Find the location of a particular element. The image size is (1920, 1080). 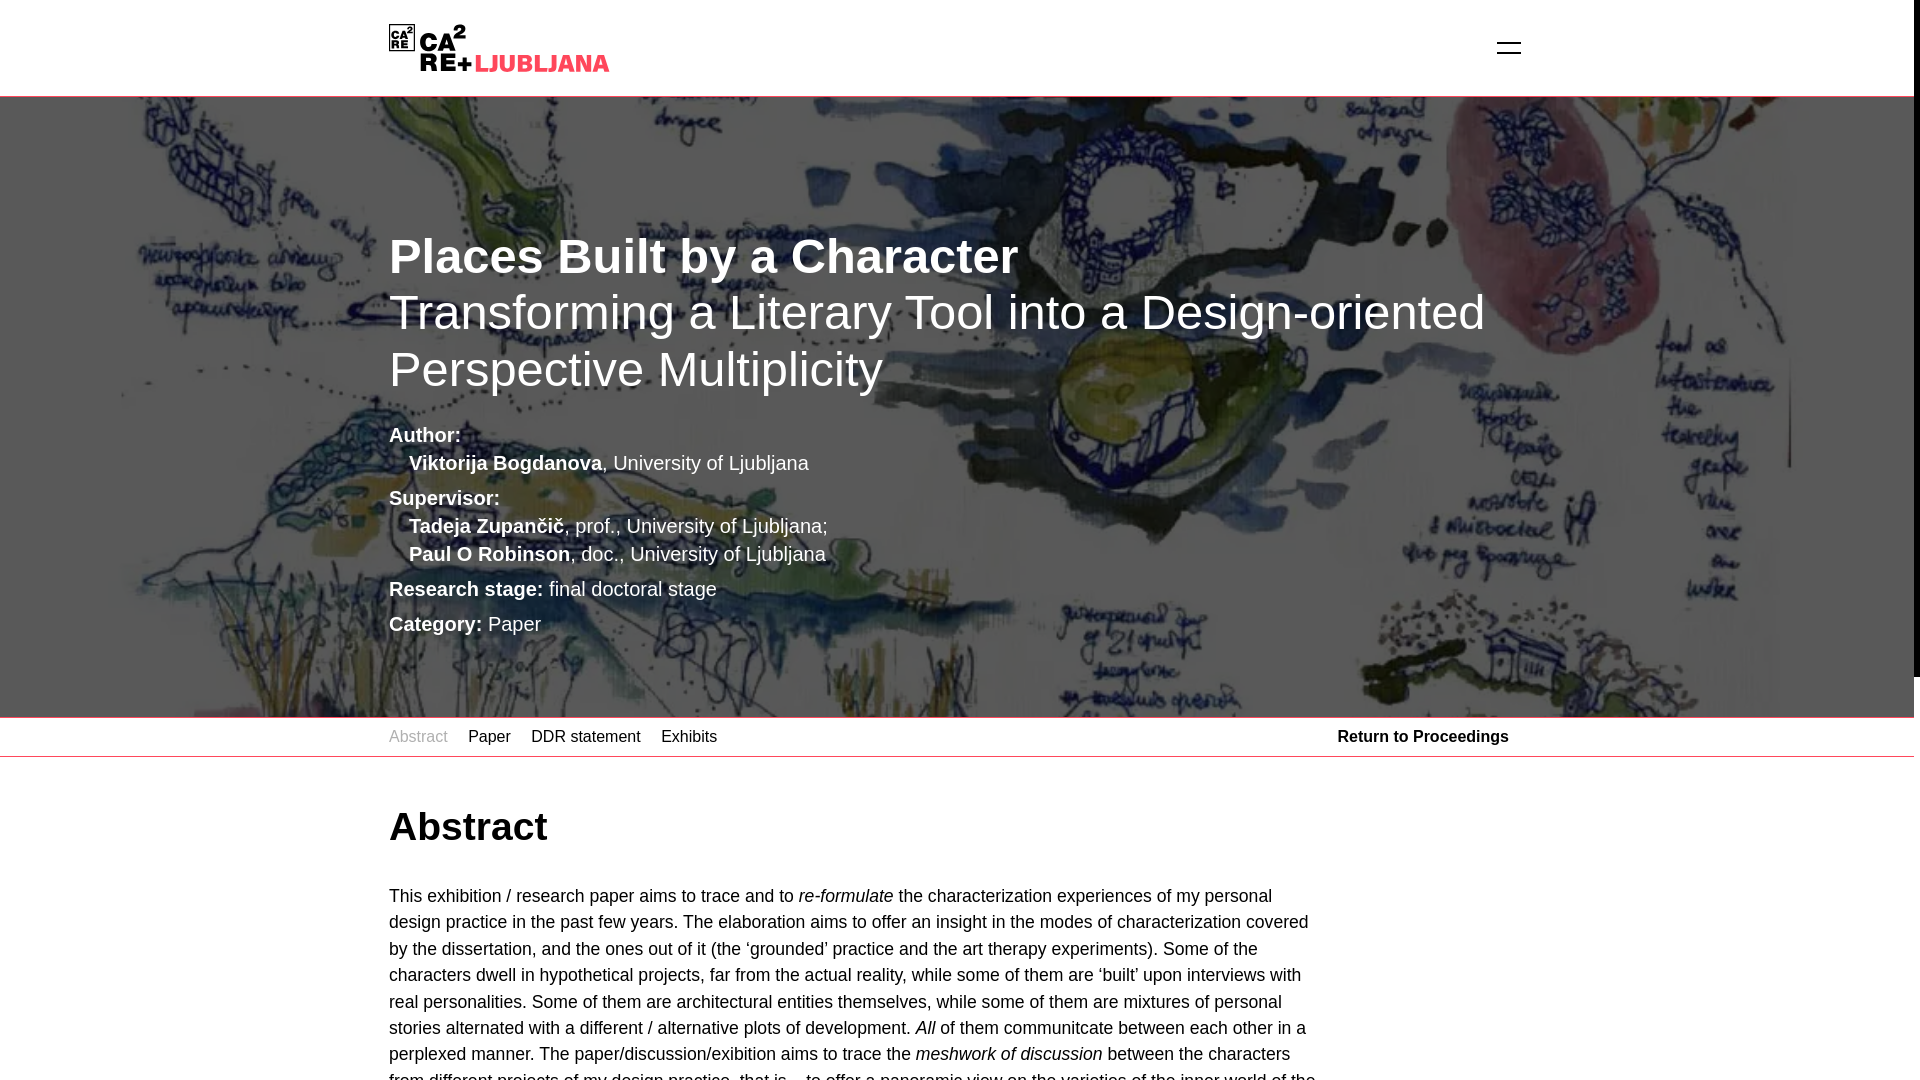

Exhibits is located at coordinates (688, 736).